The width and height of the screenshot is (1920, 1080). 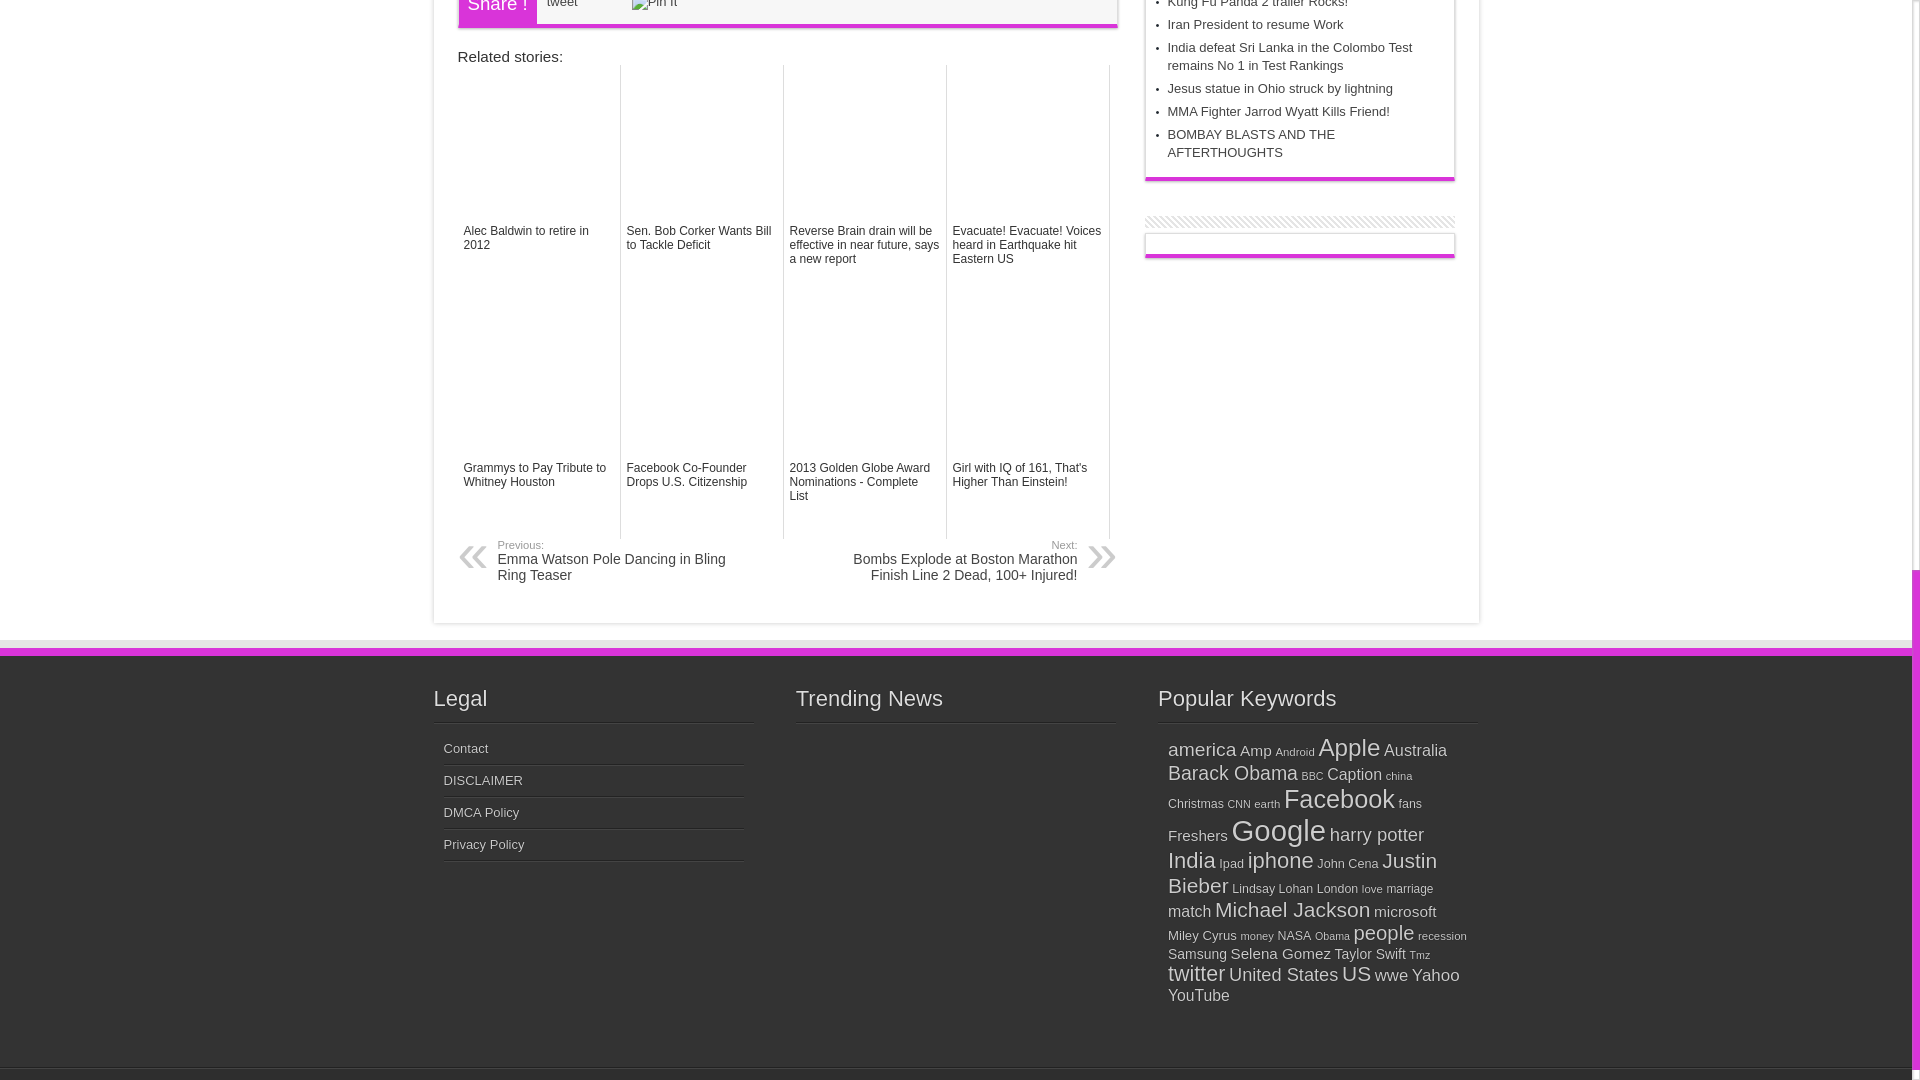 What do you see at coordinates (1258, 4) in the screenshot?
I see `Kung Fu Panda 2 trailer Rocks!` at bounding box center [1258, 4].